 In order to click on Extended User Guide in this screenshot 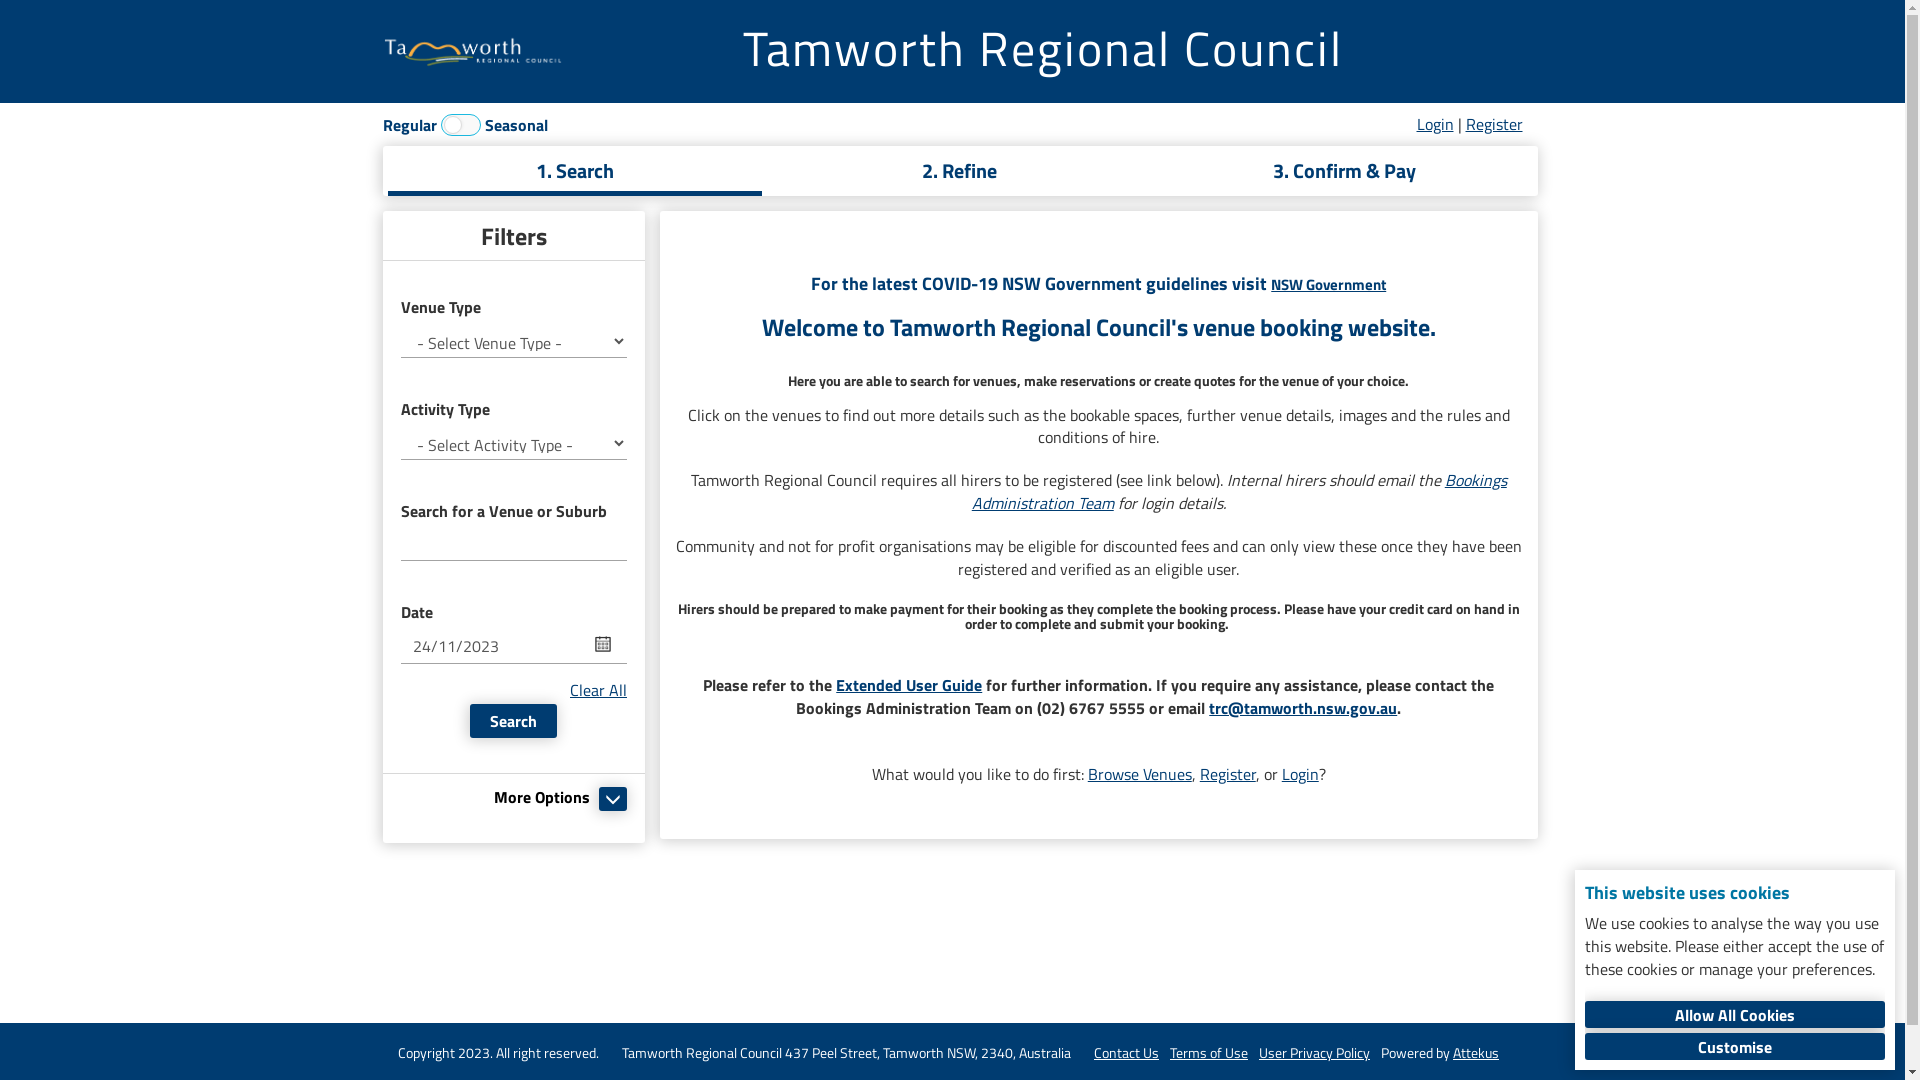, I will do `click(909, 685)`.